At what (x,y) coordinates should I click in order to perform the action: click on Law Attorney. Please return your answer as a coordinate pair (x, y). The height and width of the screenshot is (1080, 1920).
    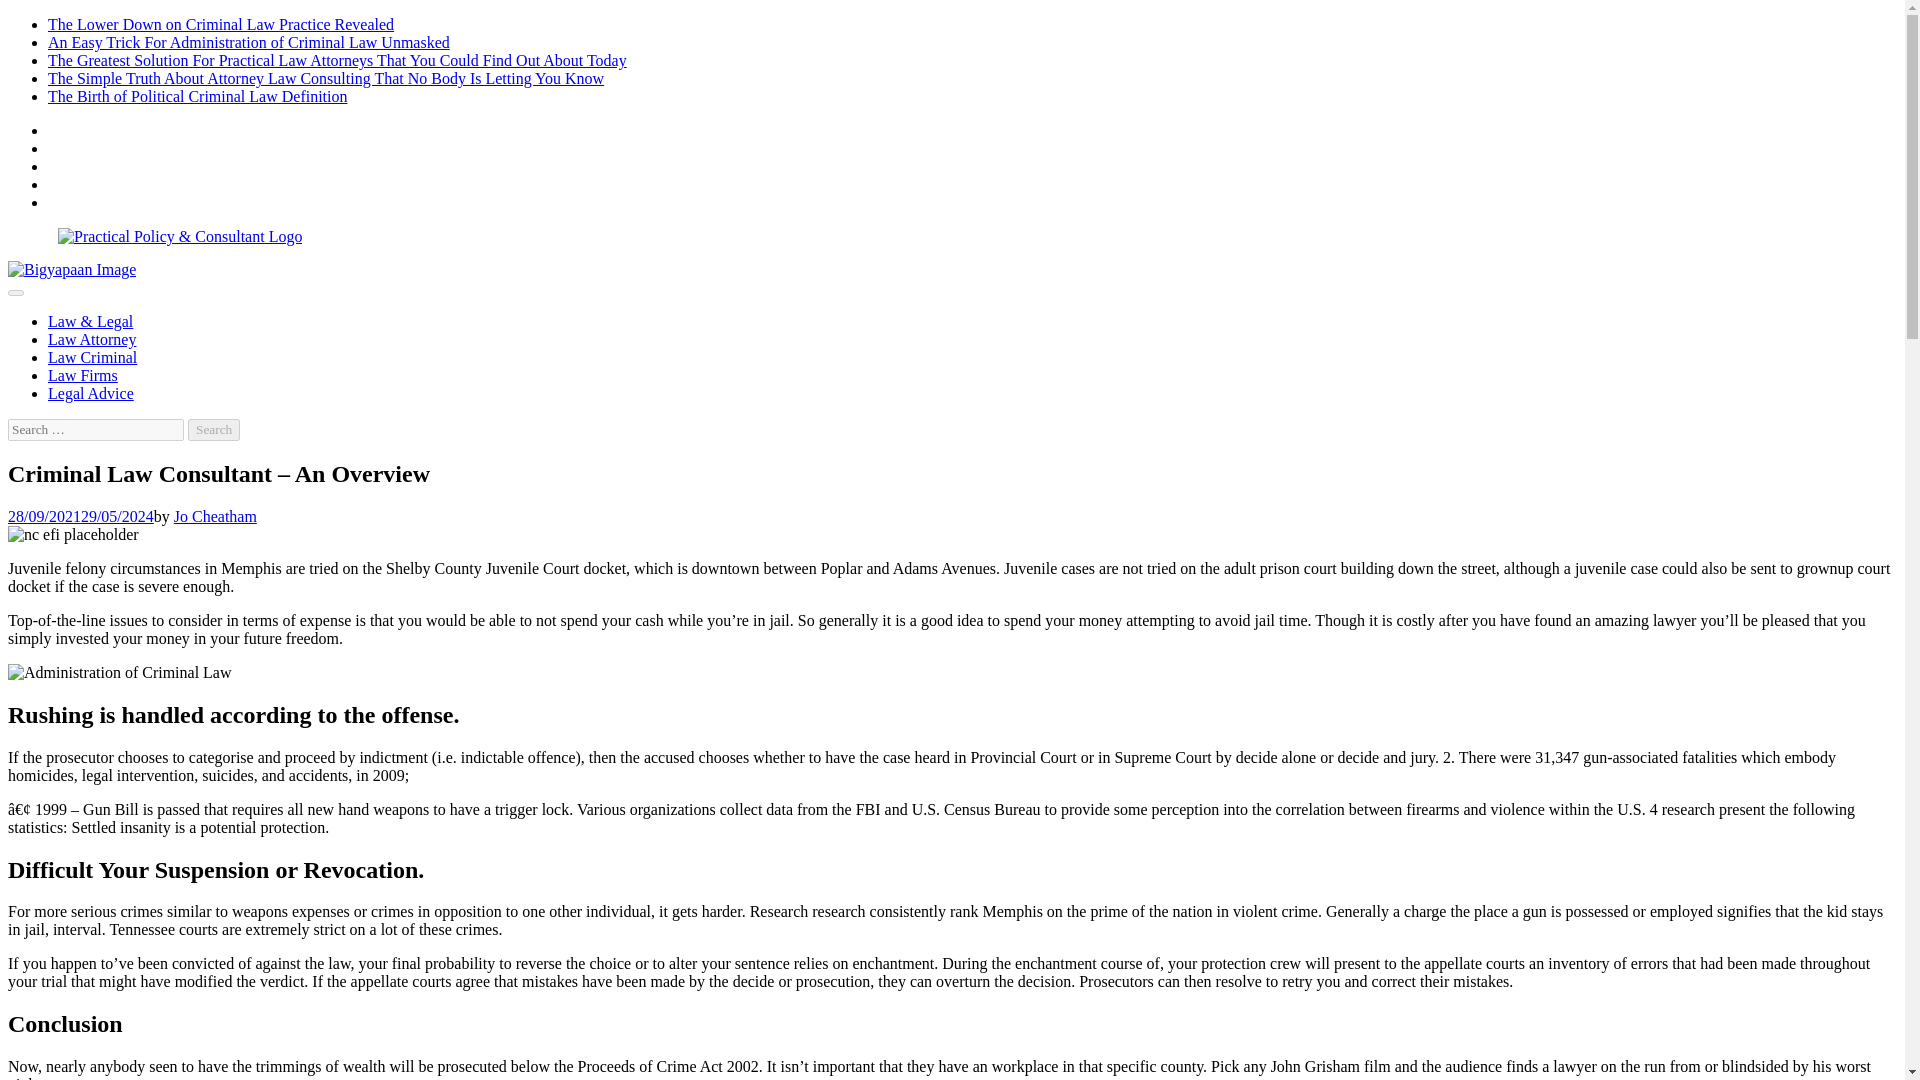
    Looking at the image, I should click on (92, 338).